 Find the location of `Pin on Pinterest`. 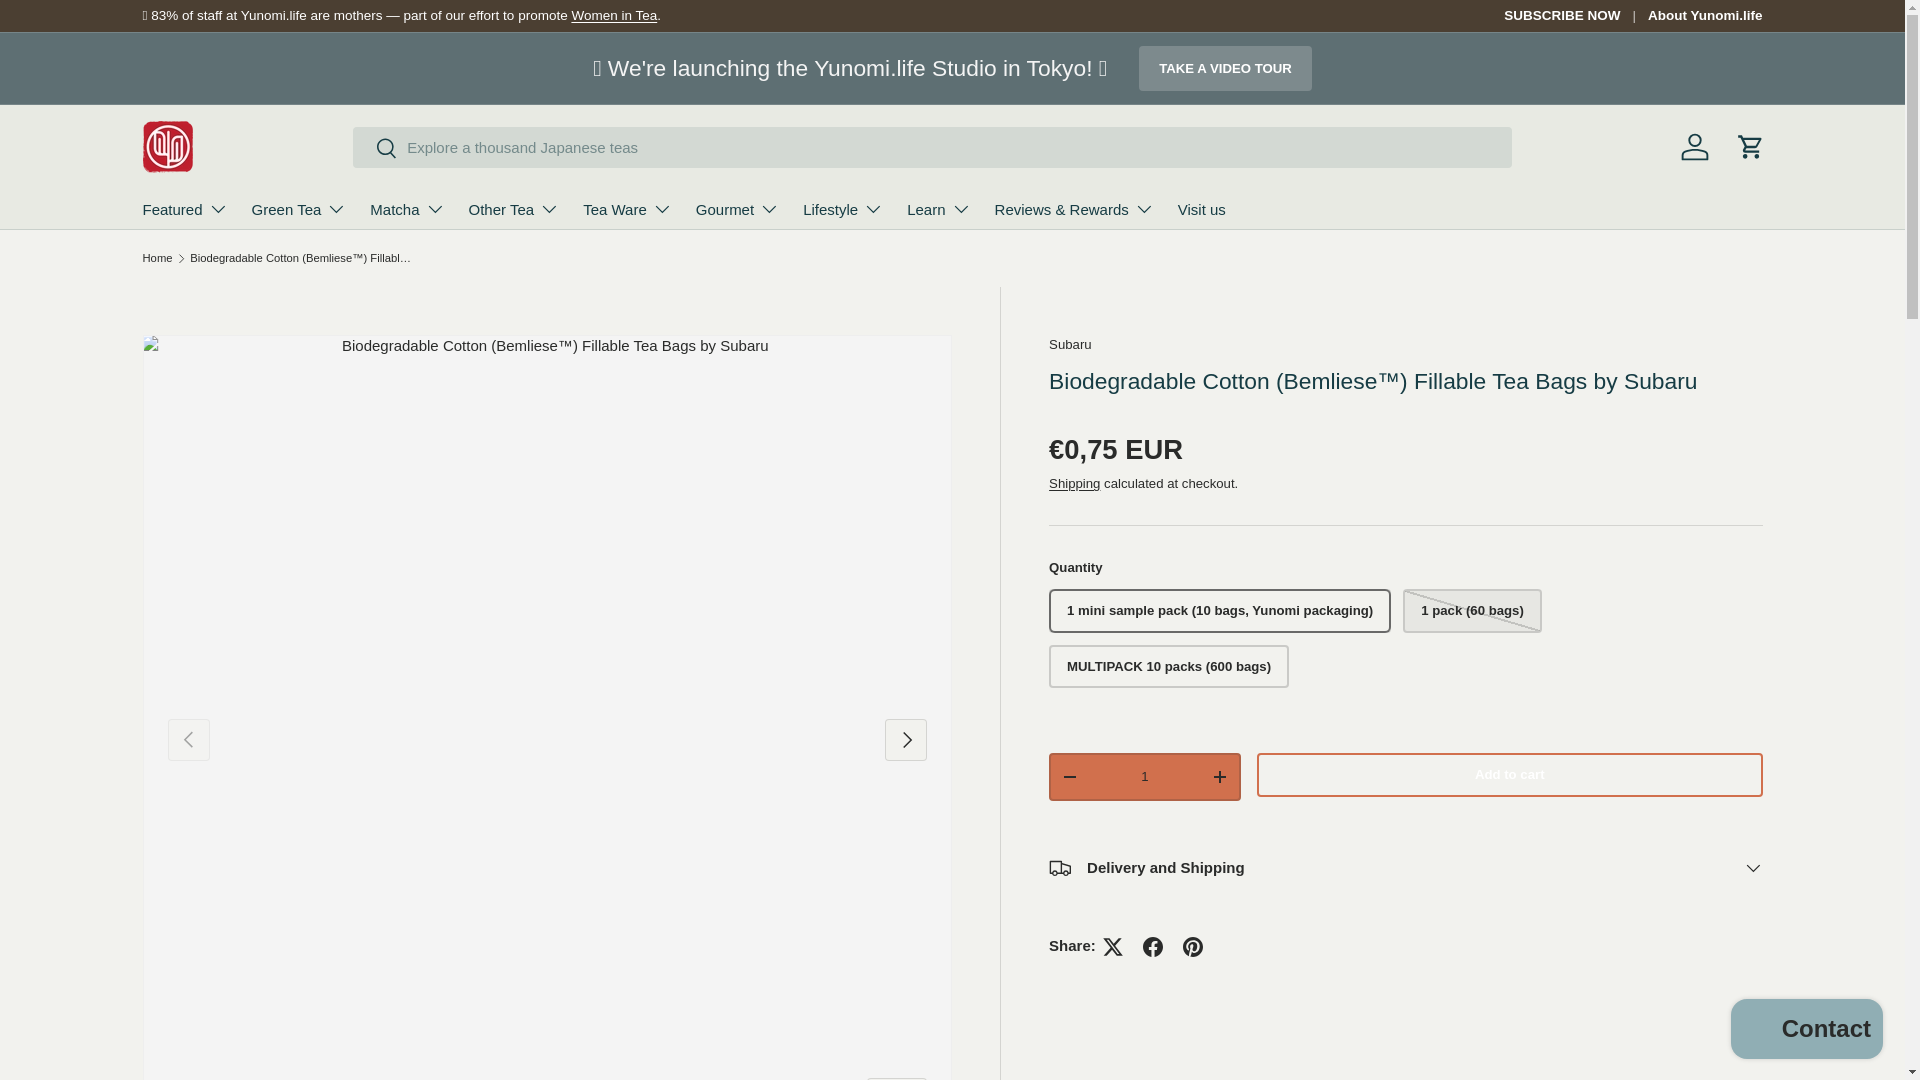

Pin on Pinterest is located at coordinates (1193, 946).